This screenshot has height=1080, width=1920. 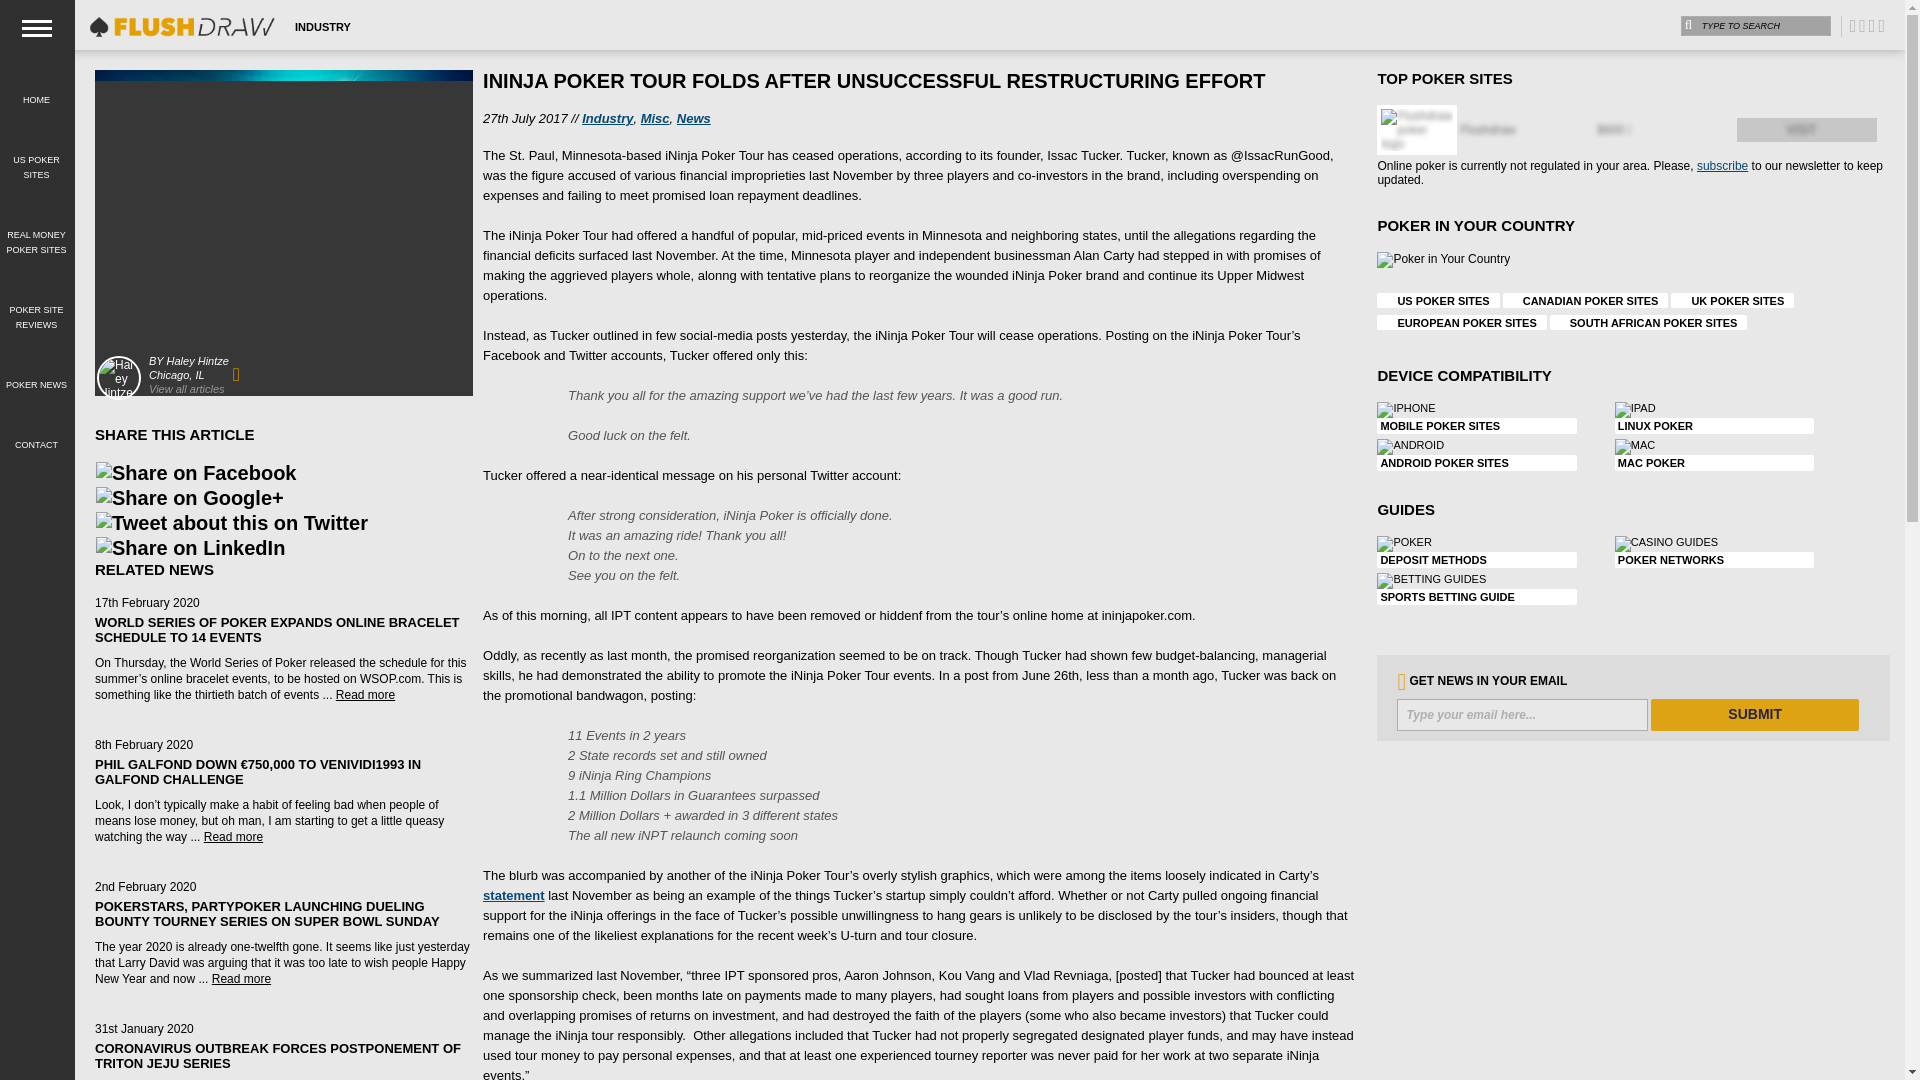 I want to click on CONTACT, so click(x=36, y=432).